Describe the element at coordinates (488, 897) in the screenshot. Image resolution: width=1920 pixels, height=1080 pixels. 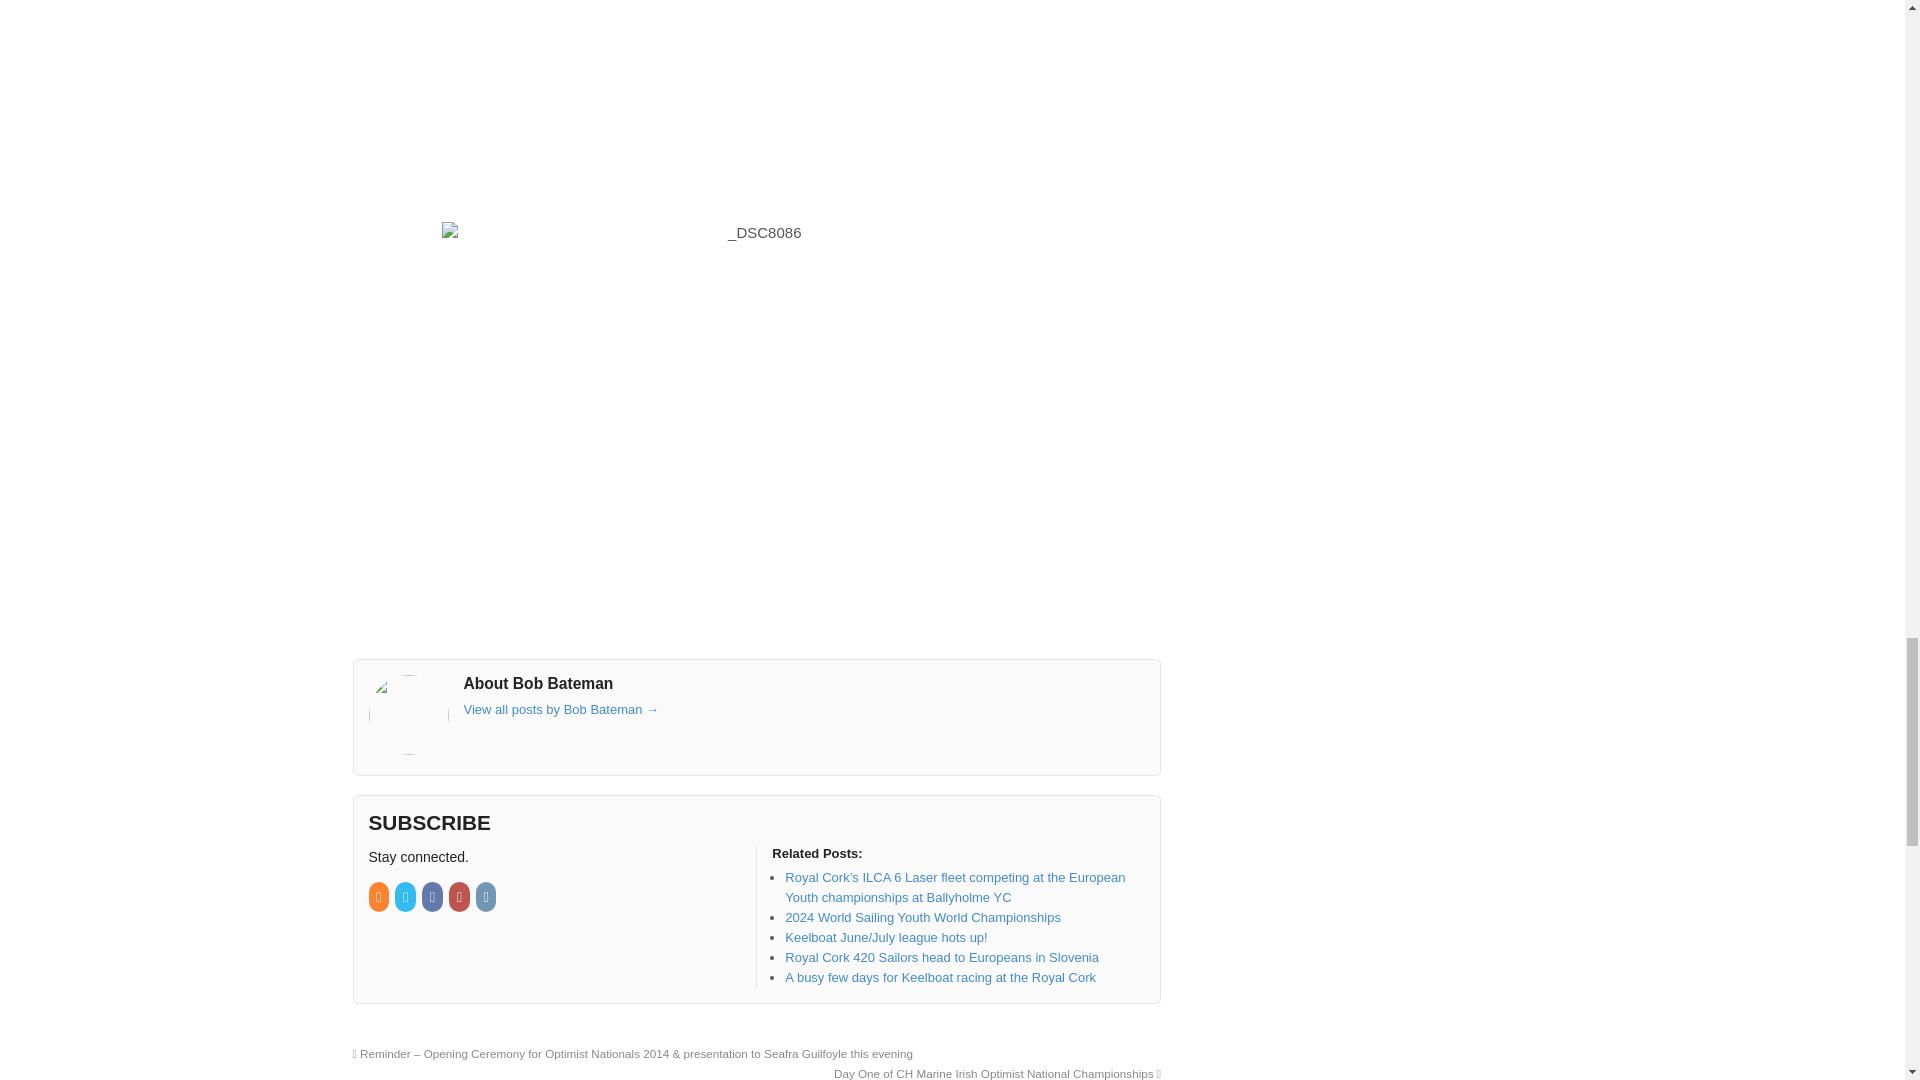
I see `Instagram` at that location.